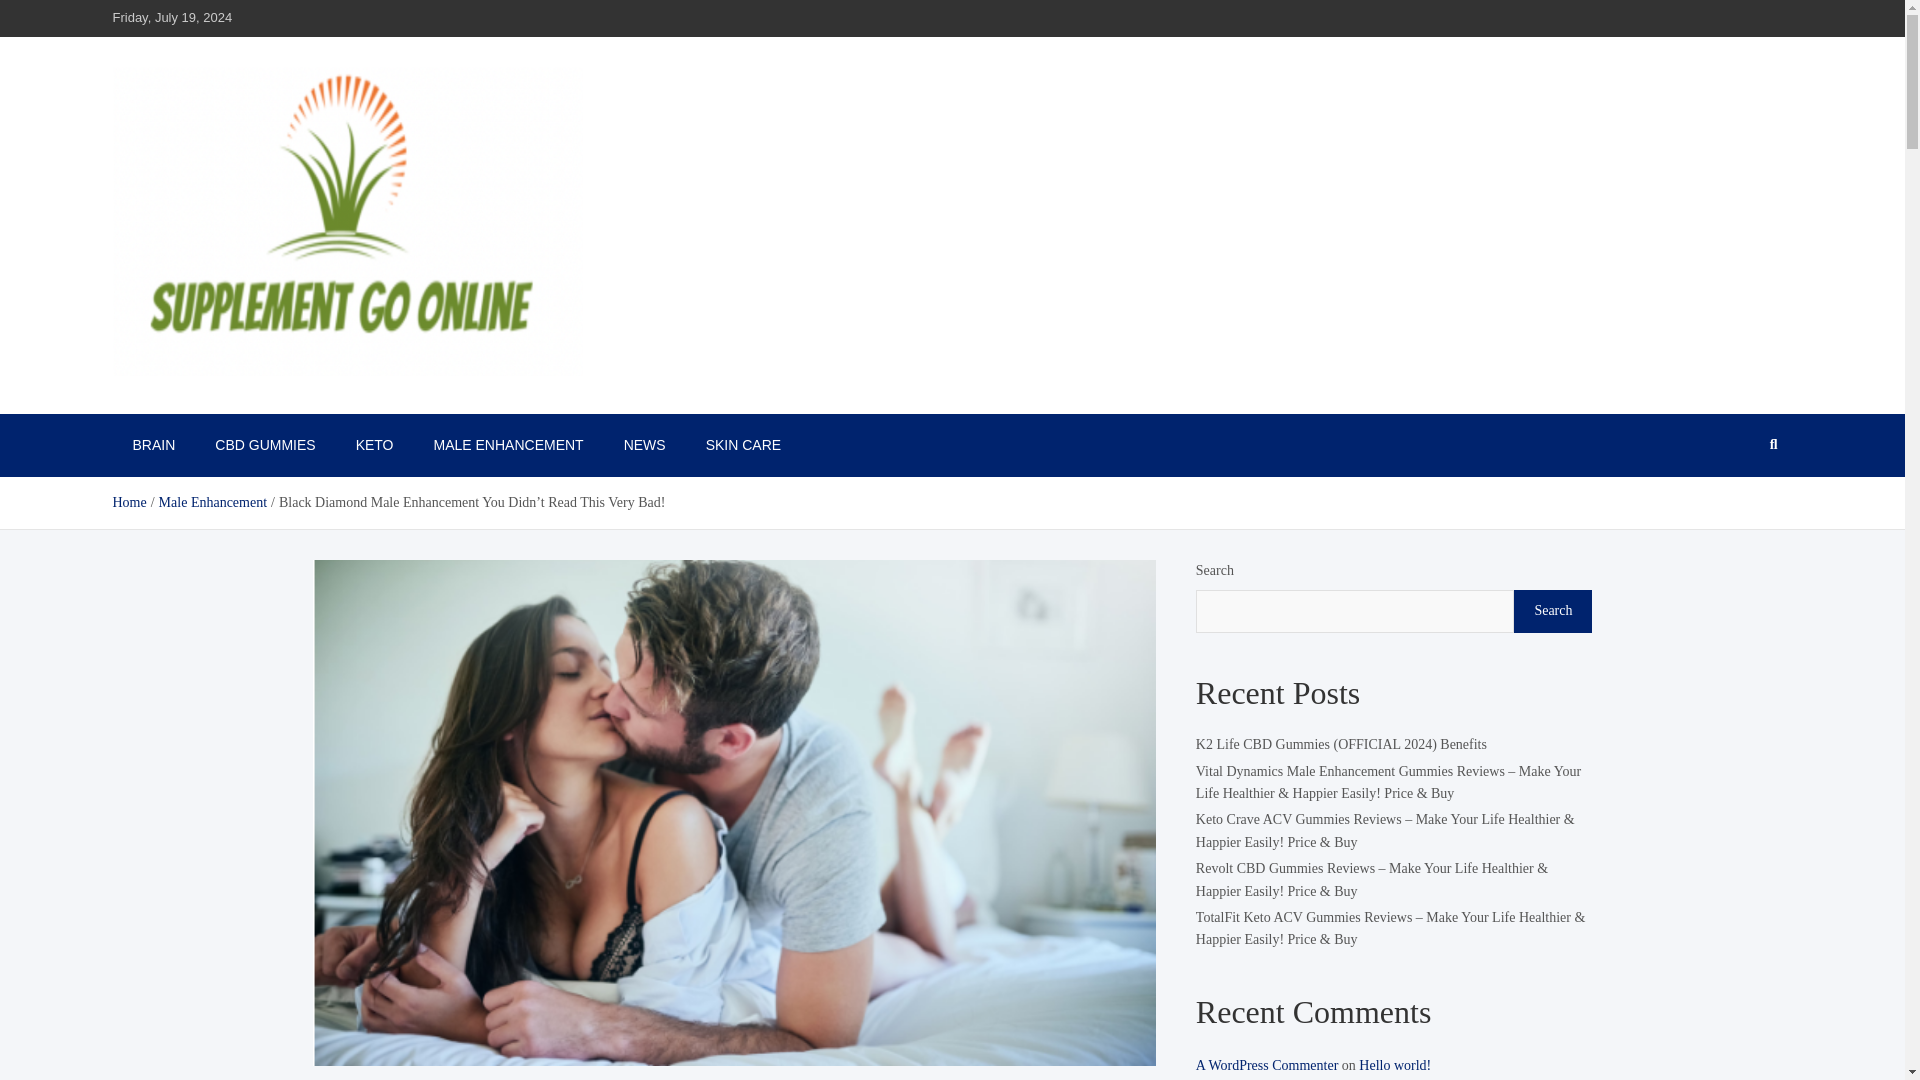  Describe the element at coordinates (128, 502) in the screenshot. I see `Home` at that location.